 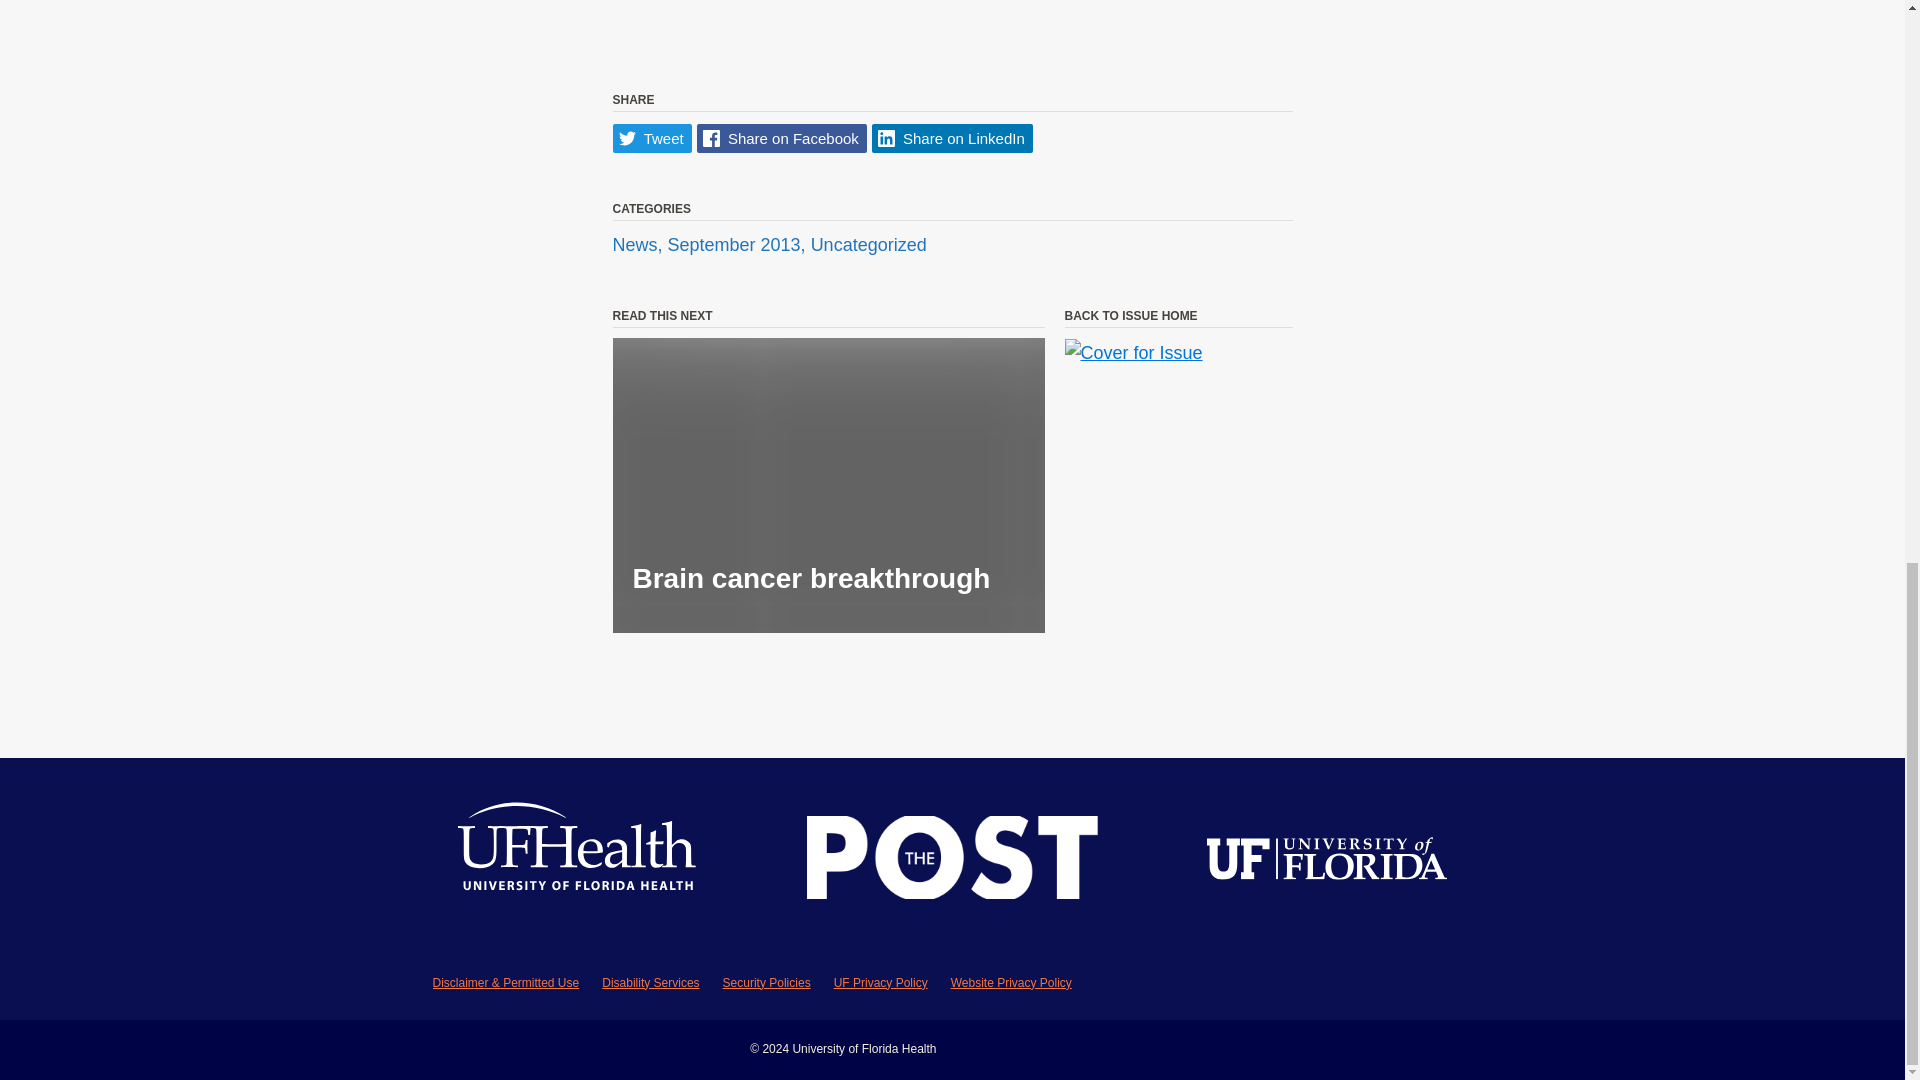 I want to click on Share on LinkedIn, so click(x=952, y=138).